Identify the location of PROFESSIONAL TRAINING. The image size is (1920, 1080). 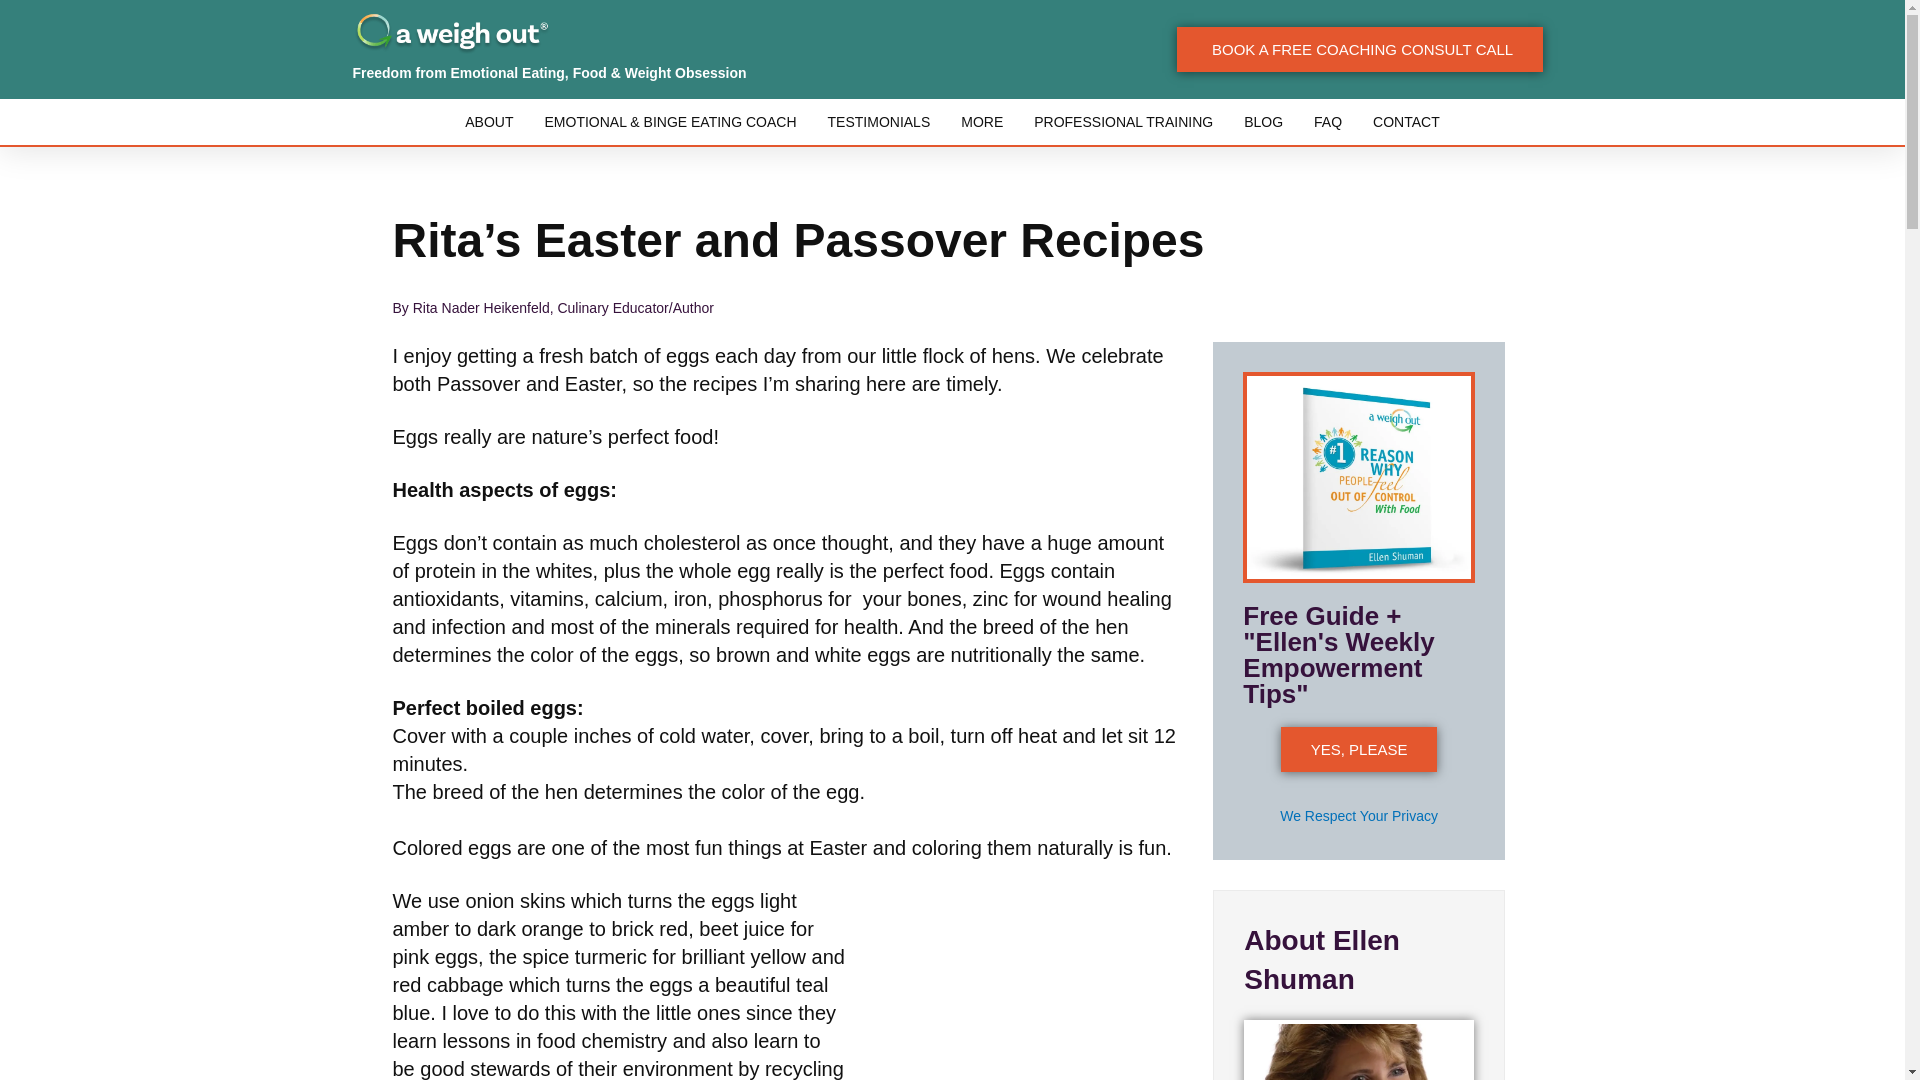
(1124, 122).